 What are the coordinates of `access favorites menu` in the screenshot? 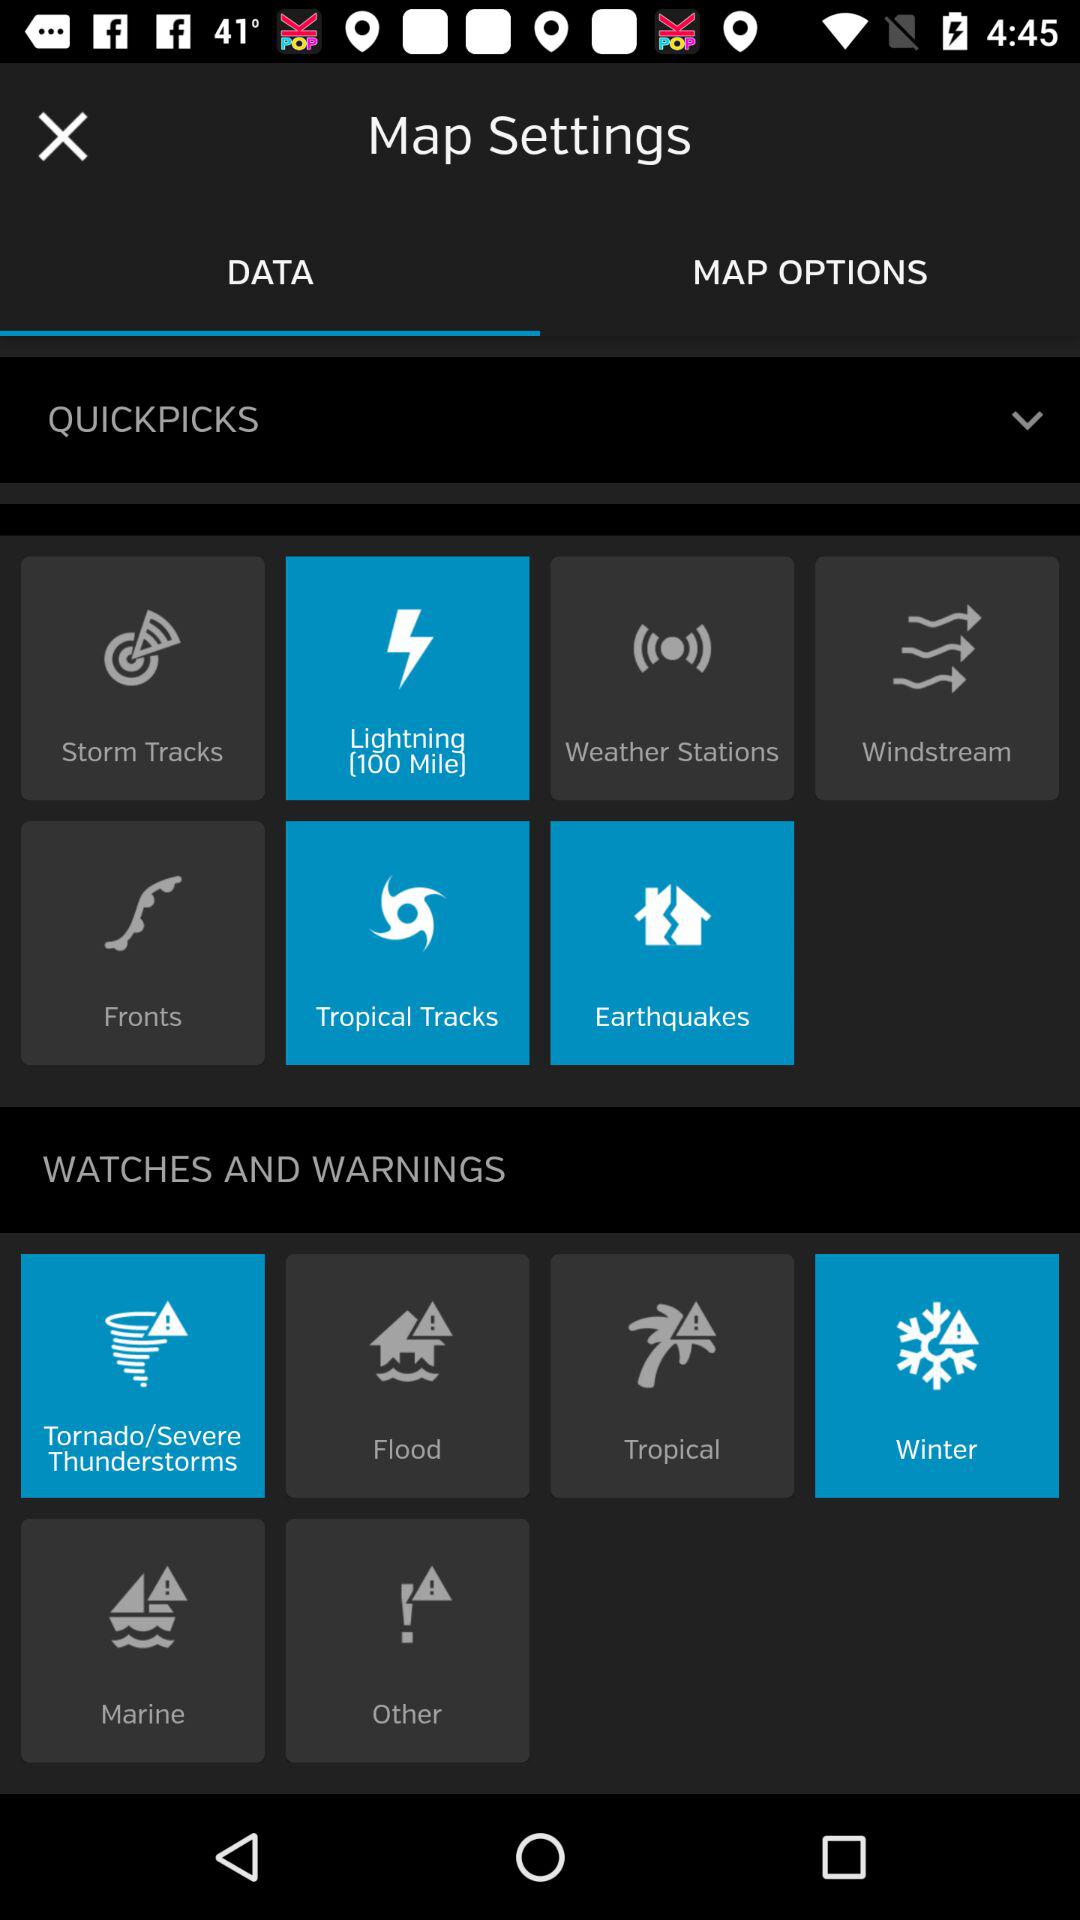 It's located at (1028, 420).